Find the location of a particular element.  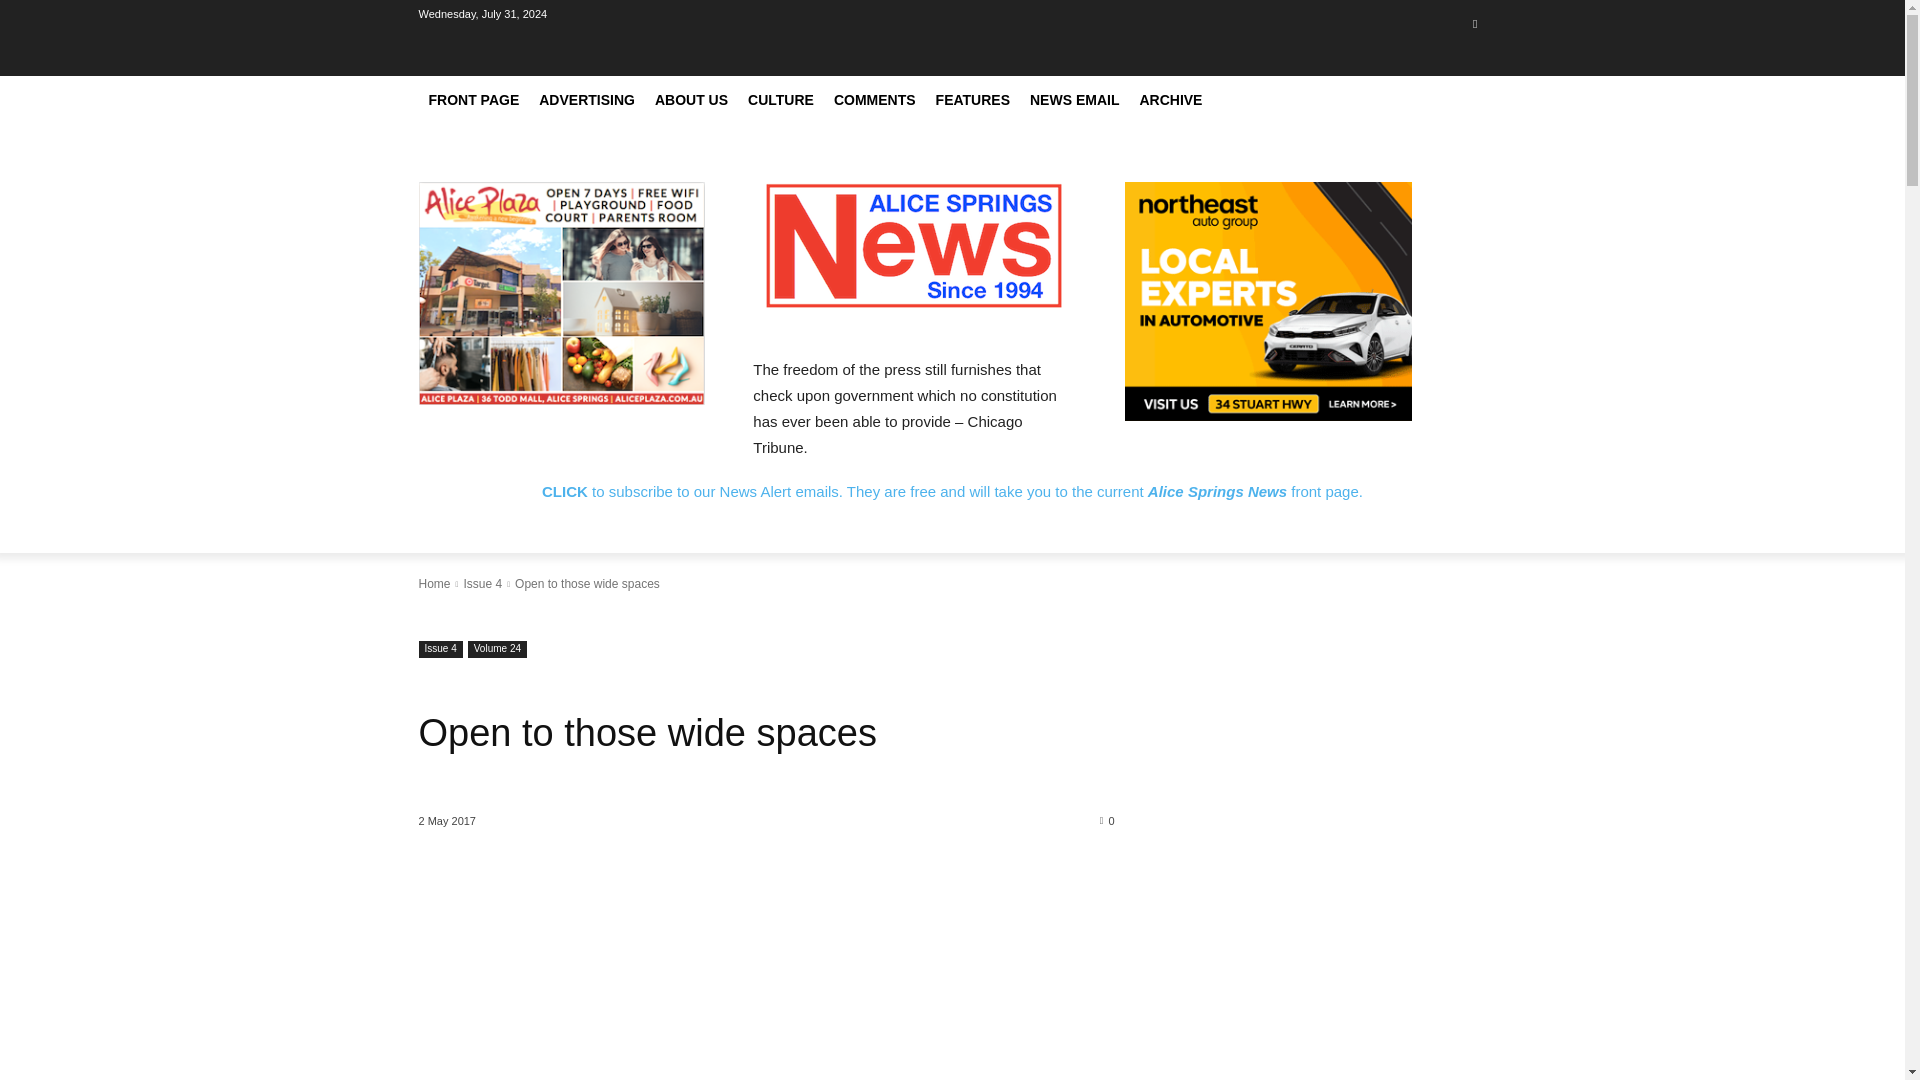

ADVERTISING is located at coordinates (587, 100).